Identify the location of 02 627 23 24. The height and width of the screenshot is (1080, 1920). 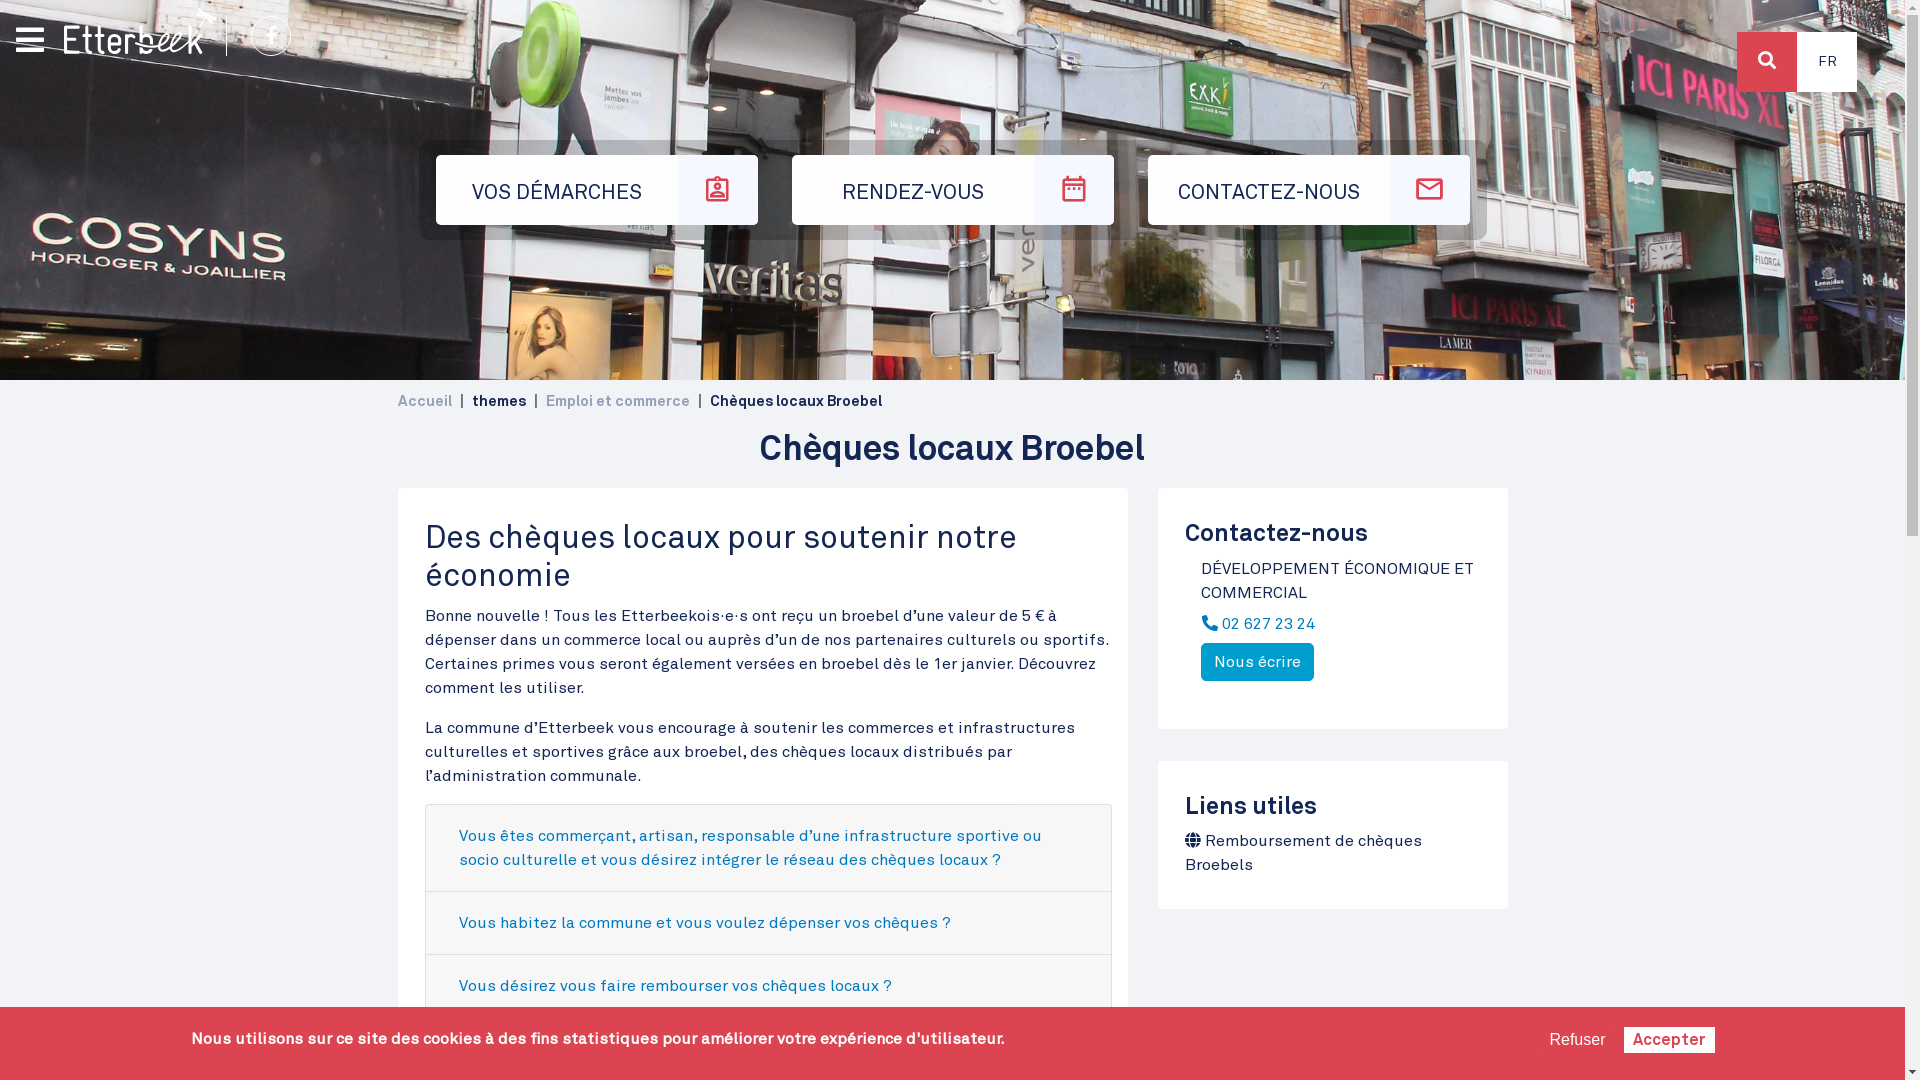
(1264, 623).